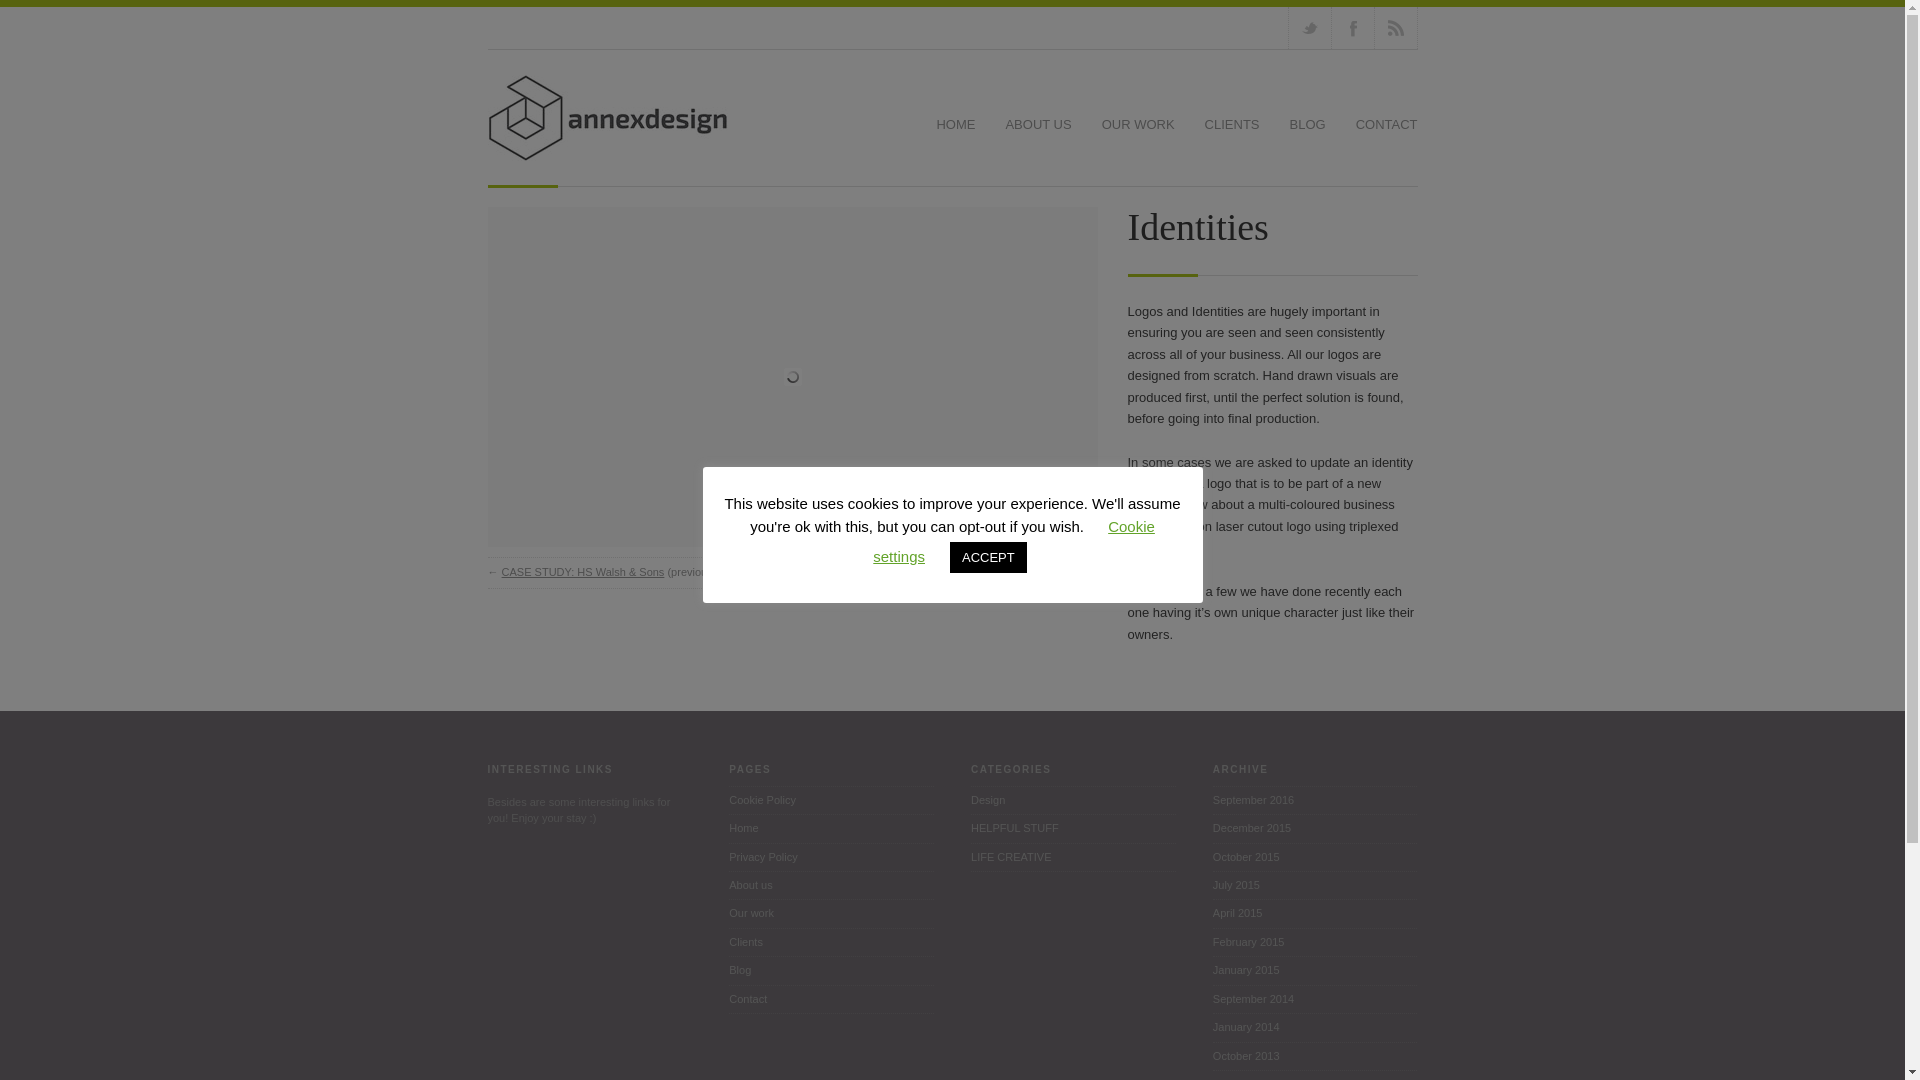 Image resolution: width=1920 pixels, height=1080 pixels. Describe the element at coordinates (831, 913) in the screenshot. I see `Our work` at that location.